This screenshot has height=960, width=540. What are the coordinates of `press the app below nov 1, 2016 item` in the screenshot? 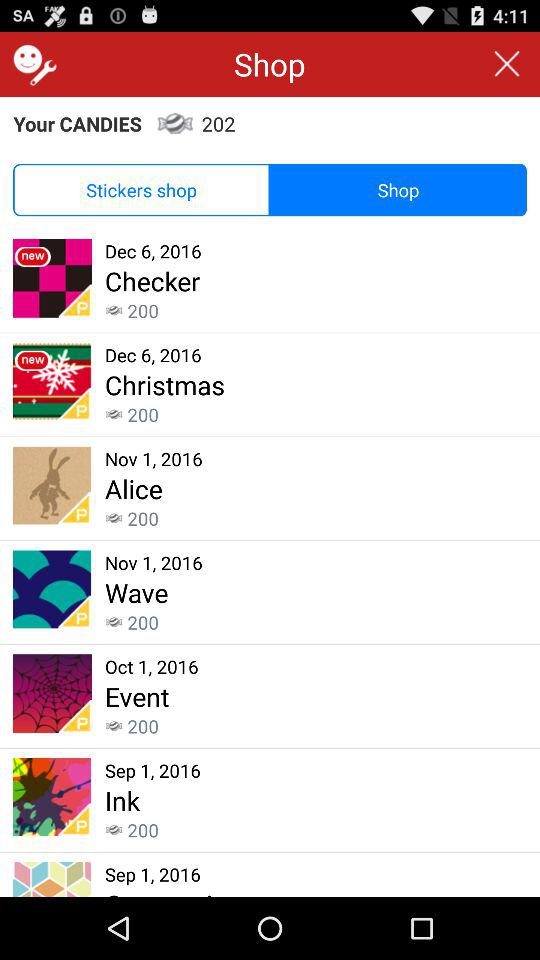 It's located at (136, 592).